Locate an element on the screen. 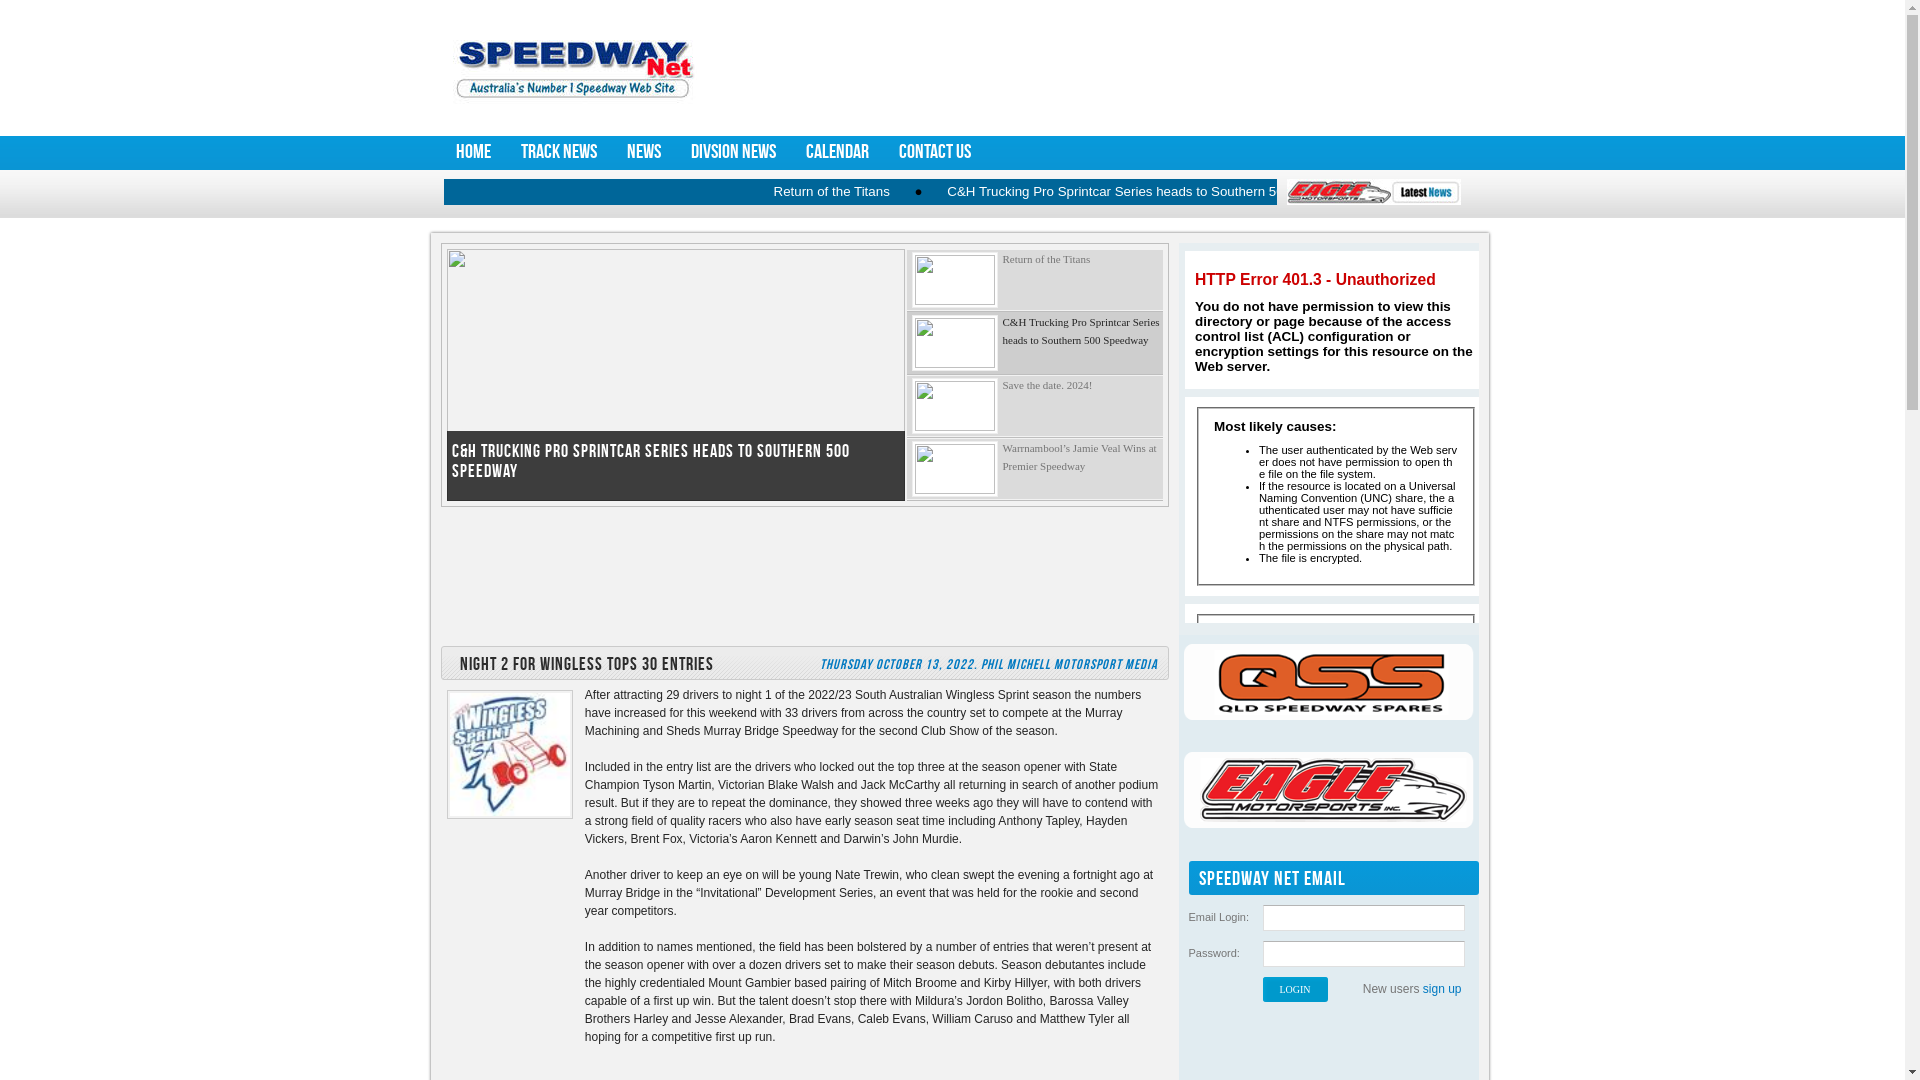 Image resolution: width=1920 pixels, height=1080 pixels. DIVSION NEWS is located at coordinates (734, 151).